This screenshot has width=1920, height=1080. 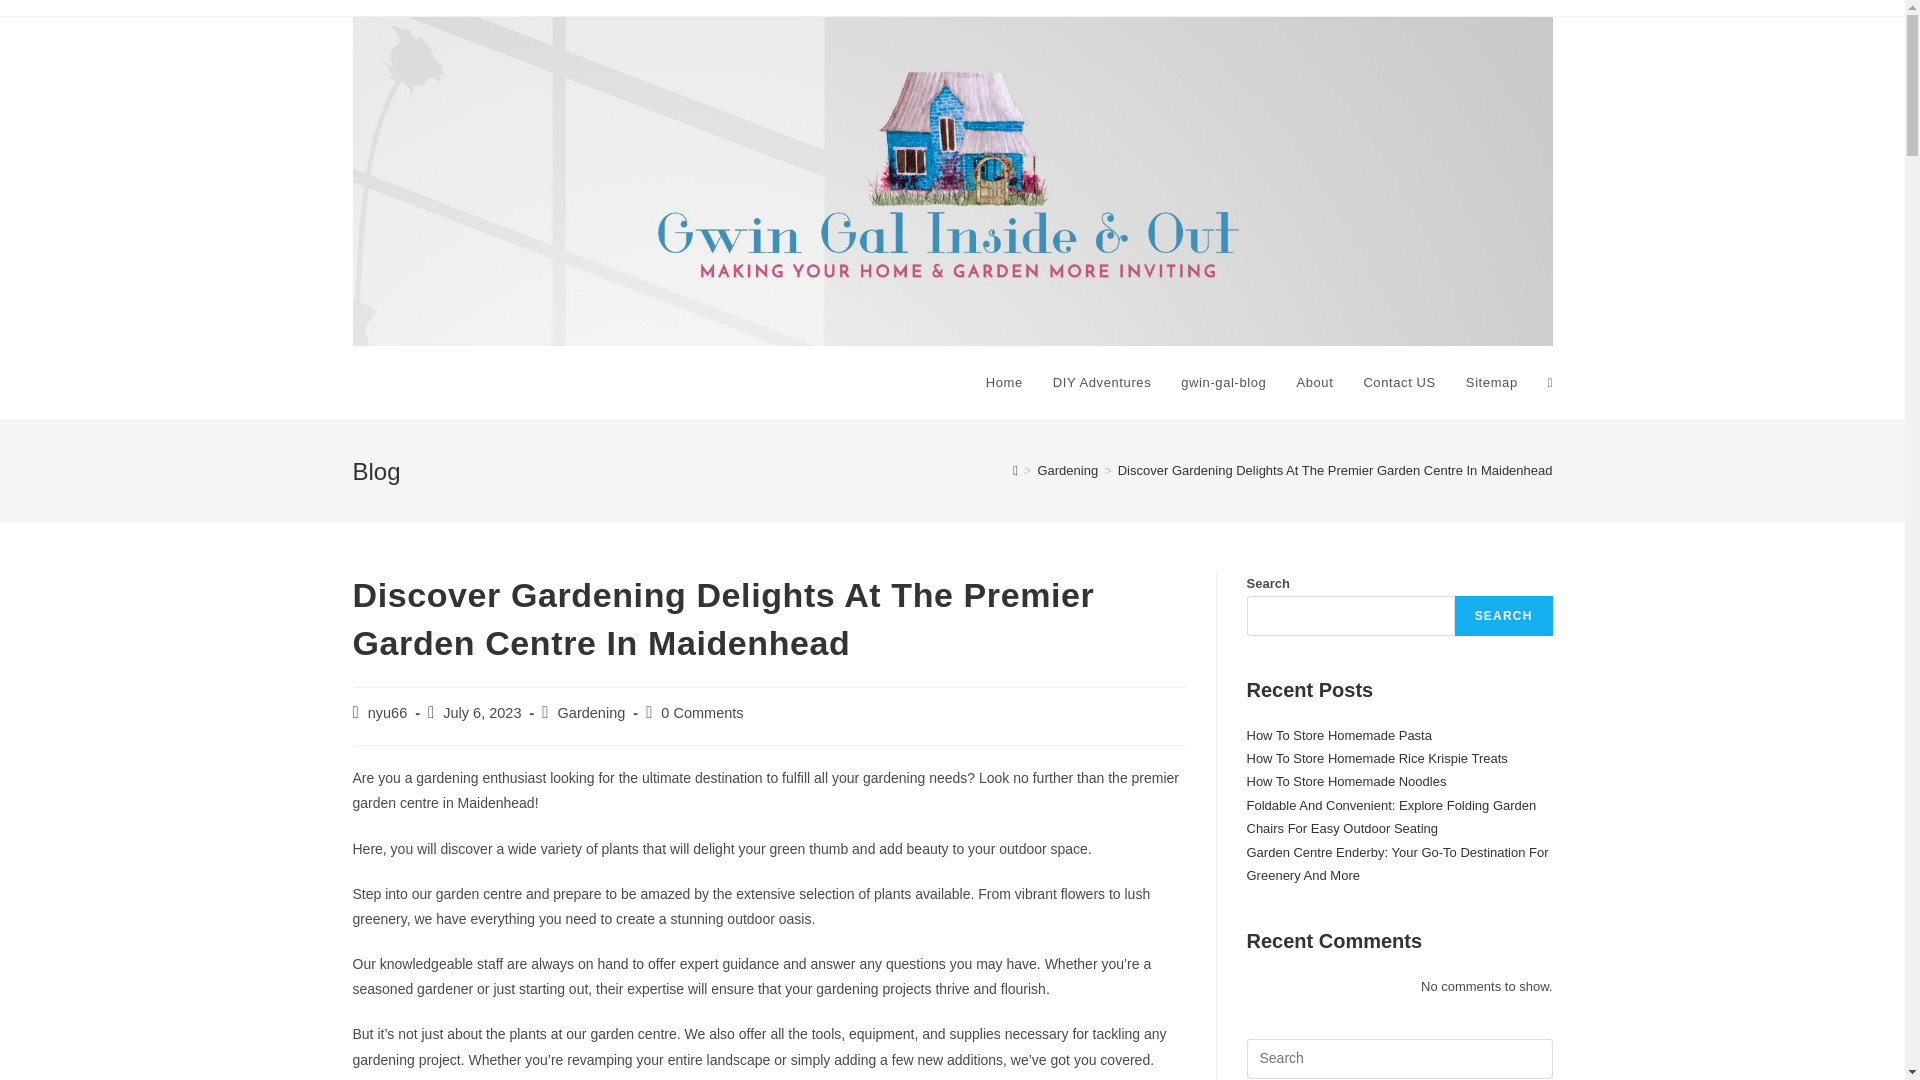 What do you see at coordinates (1346, 782) in the screenshot?
I see `How To Store Homemade Noodles` at bounding box center [1346, 782].